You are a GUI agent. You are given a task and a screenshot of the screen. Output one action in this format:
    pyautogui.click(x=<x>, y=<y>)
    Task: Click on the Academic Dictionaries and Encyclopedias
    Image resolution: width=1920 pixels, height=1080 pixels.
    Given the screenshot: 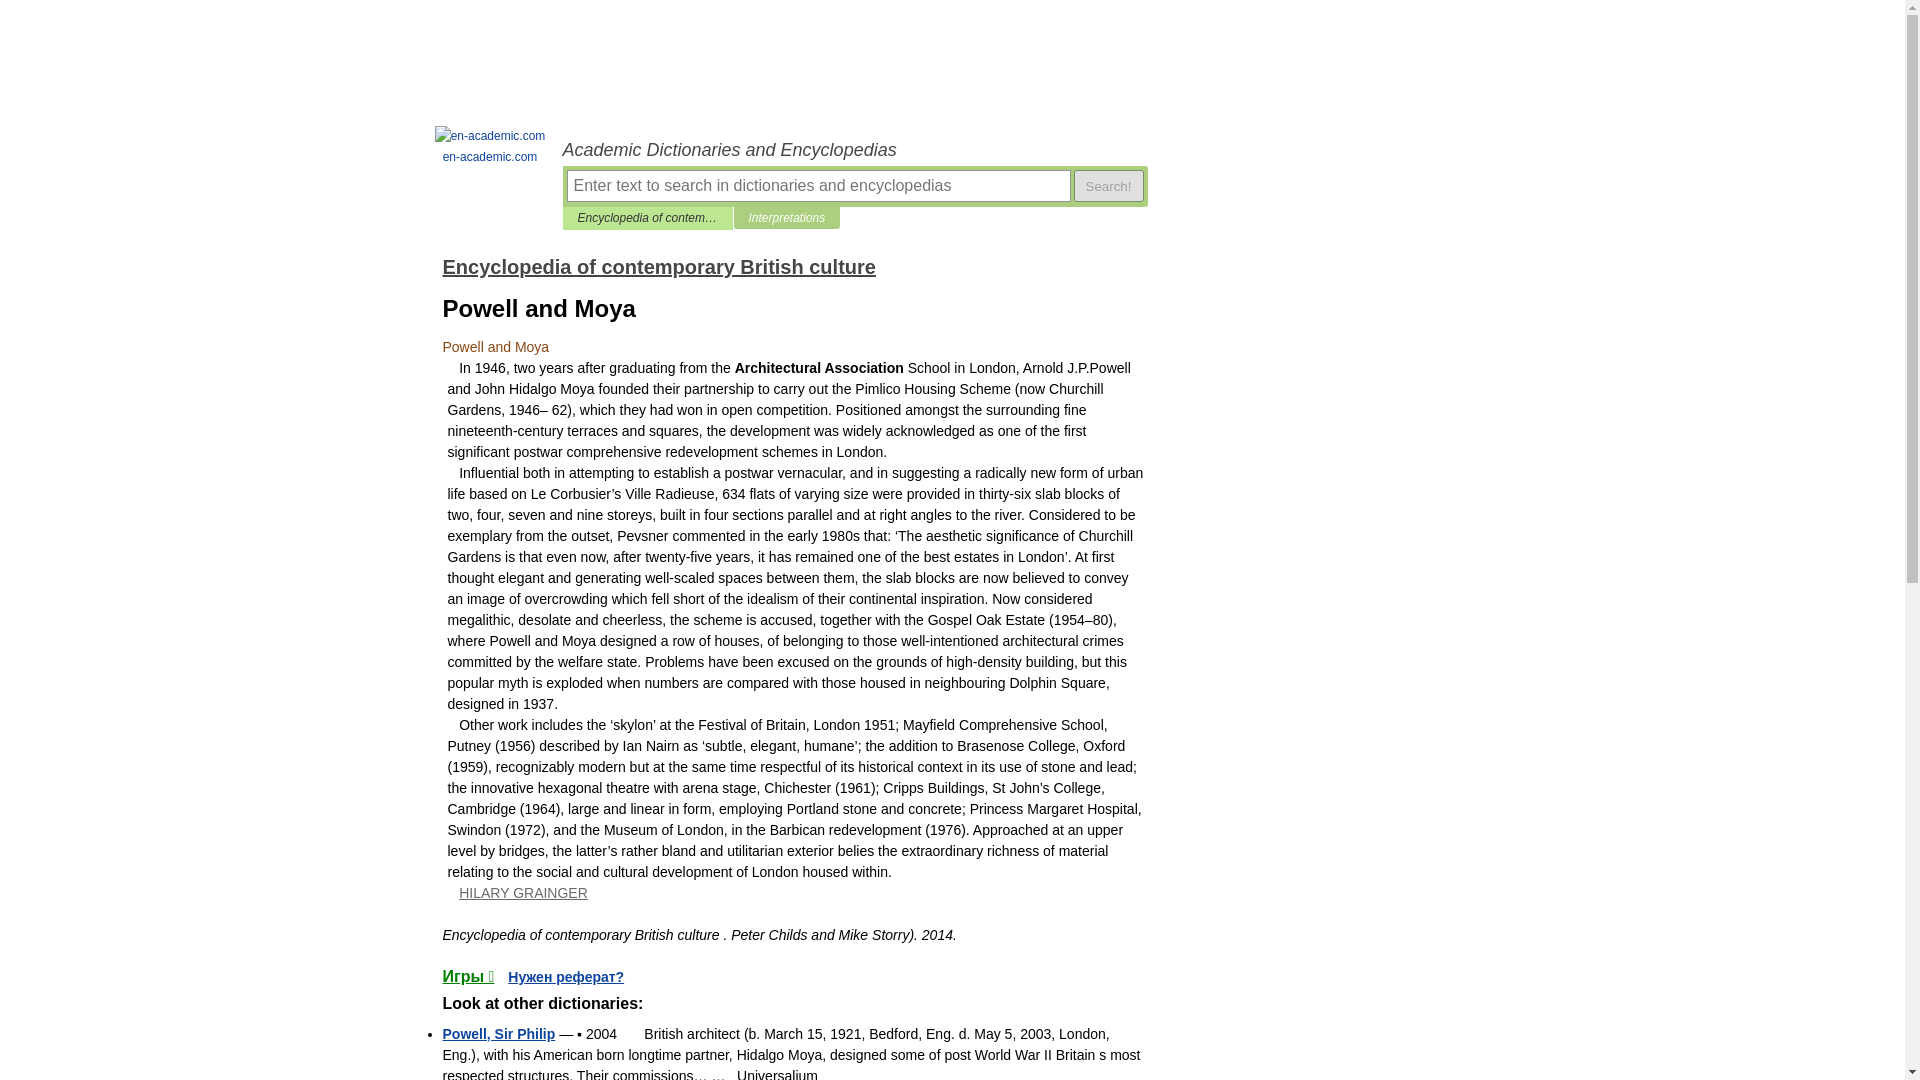 What is the action you would take?
    pyautogui.click(x=854, y=150)
    